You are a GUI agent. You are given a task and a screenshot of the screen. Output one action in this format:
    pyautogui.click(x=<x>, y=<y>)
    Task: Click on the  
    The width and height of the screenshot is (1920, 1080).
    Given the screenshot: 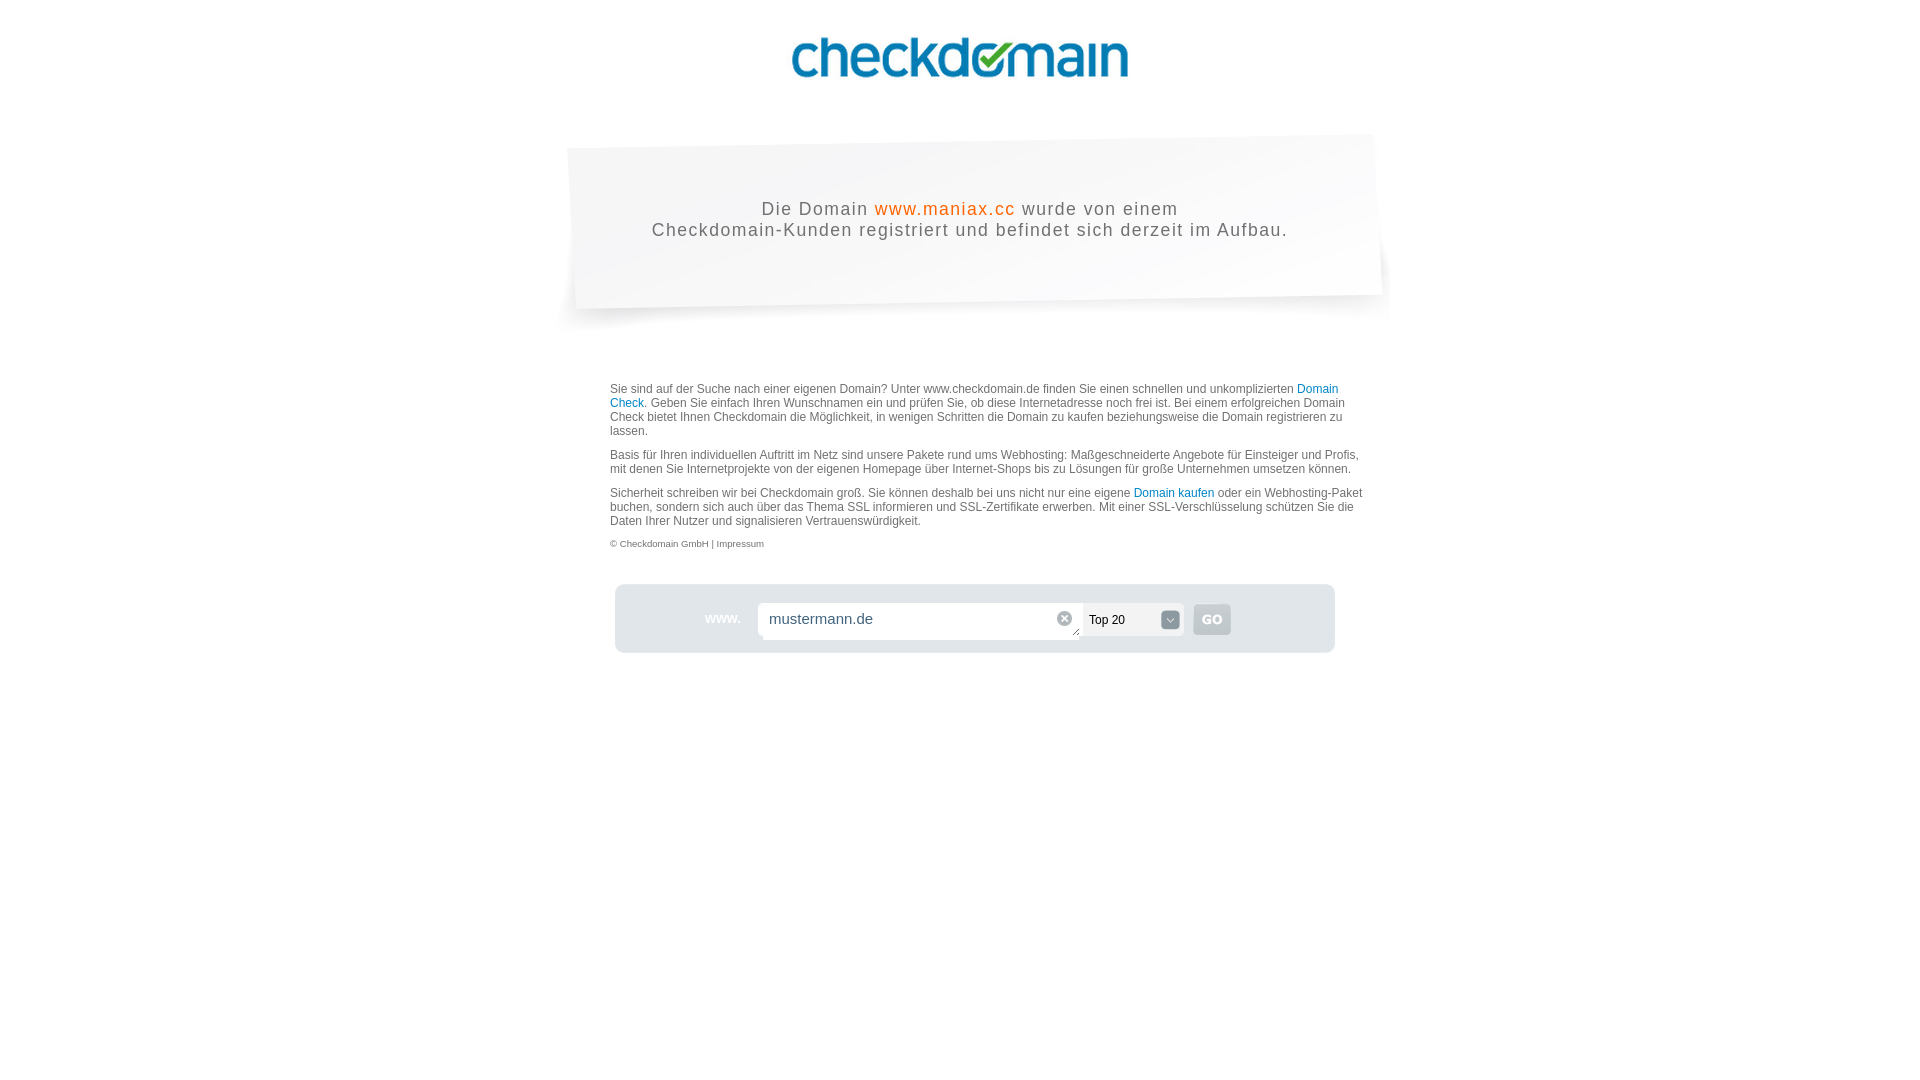 What is the action you would take?
    pyautogui.click(x=1212, y=618)
    